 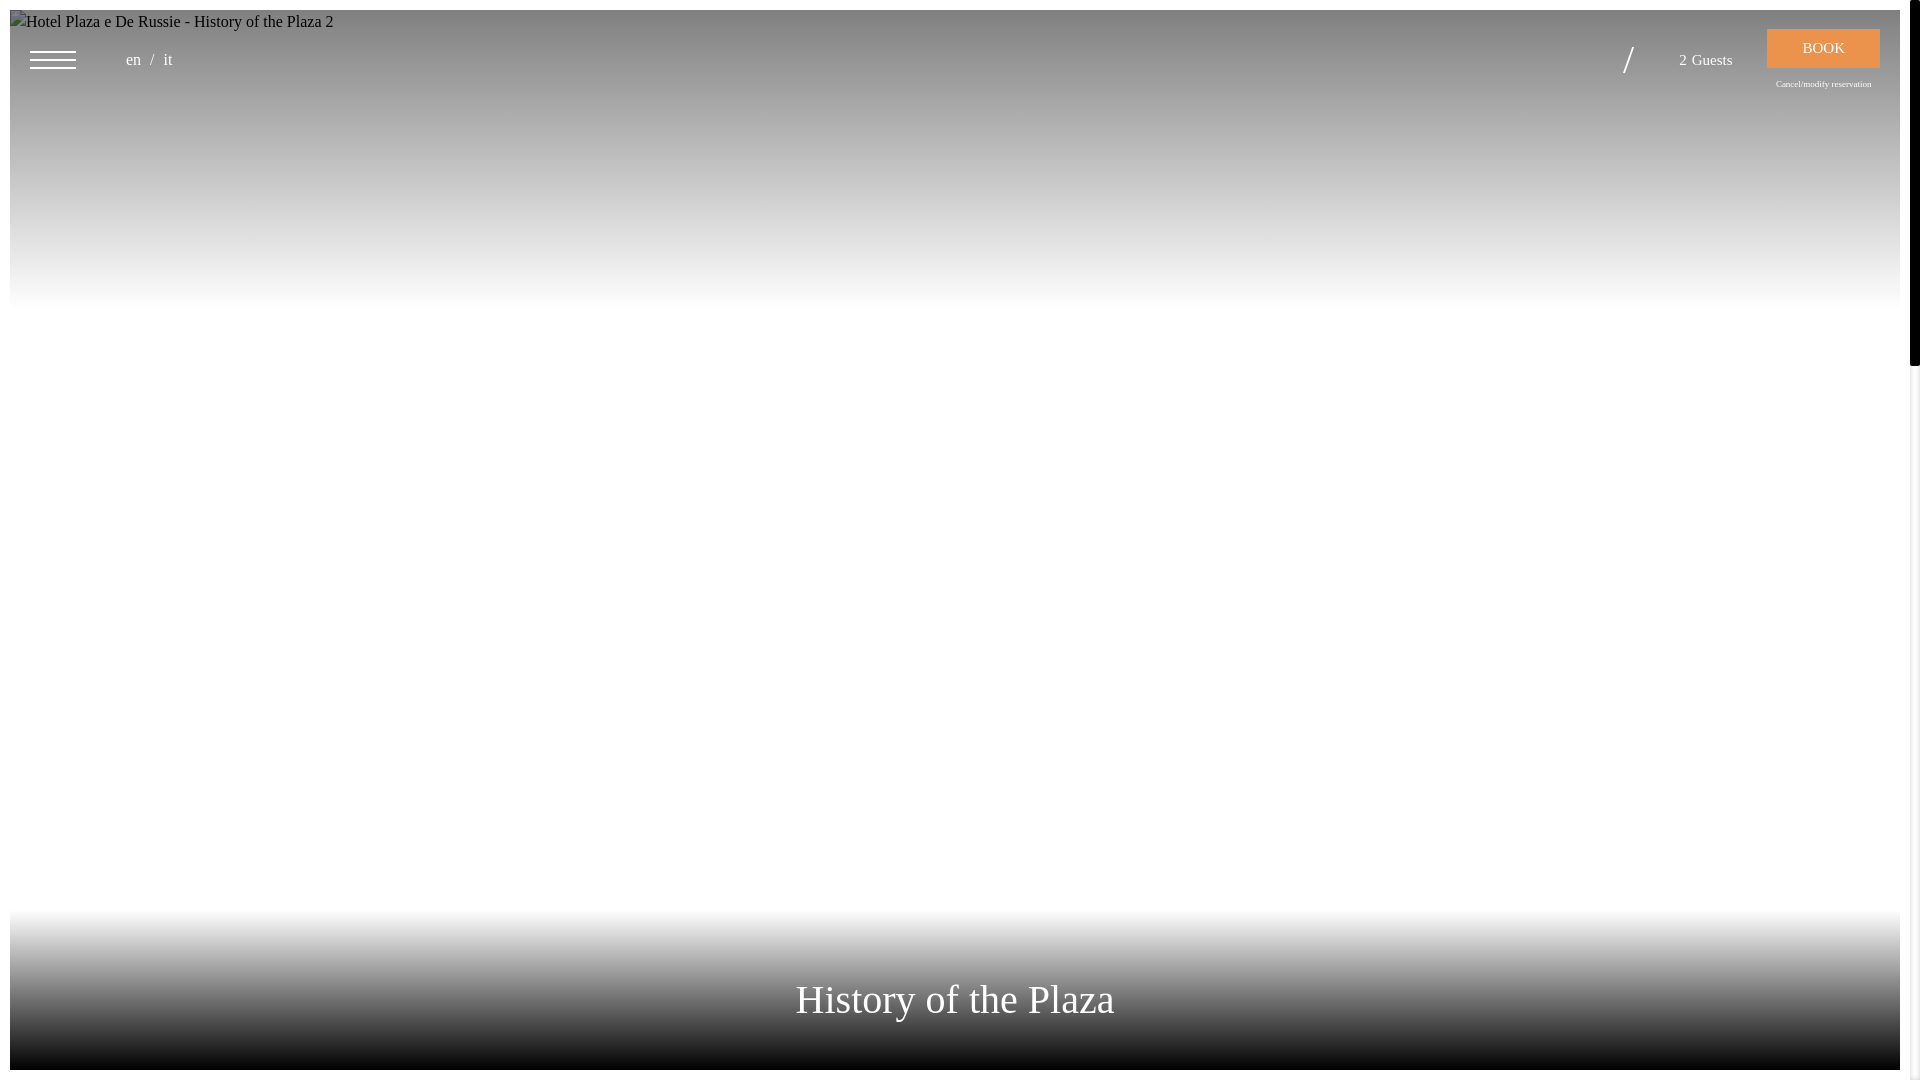 What do you see at coordinates (1822, 48) in the screenshot?
I see `Book` at bounding box center [1822, 48].